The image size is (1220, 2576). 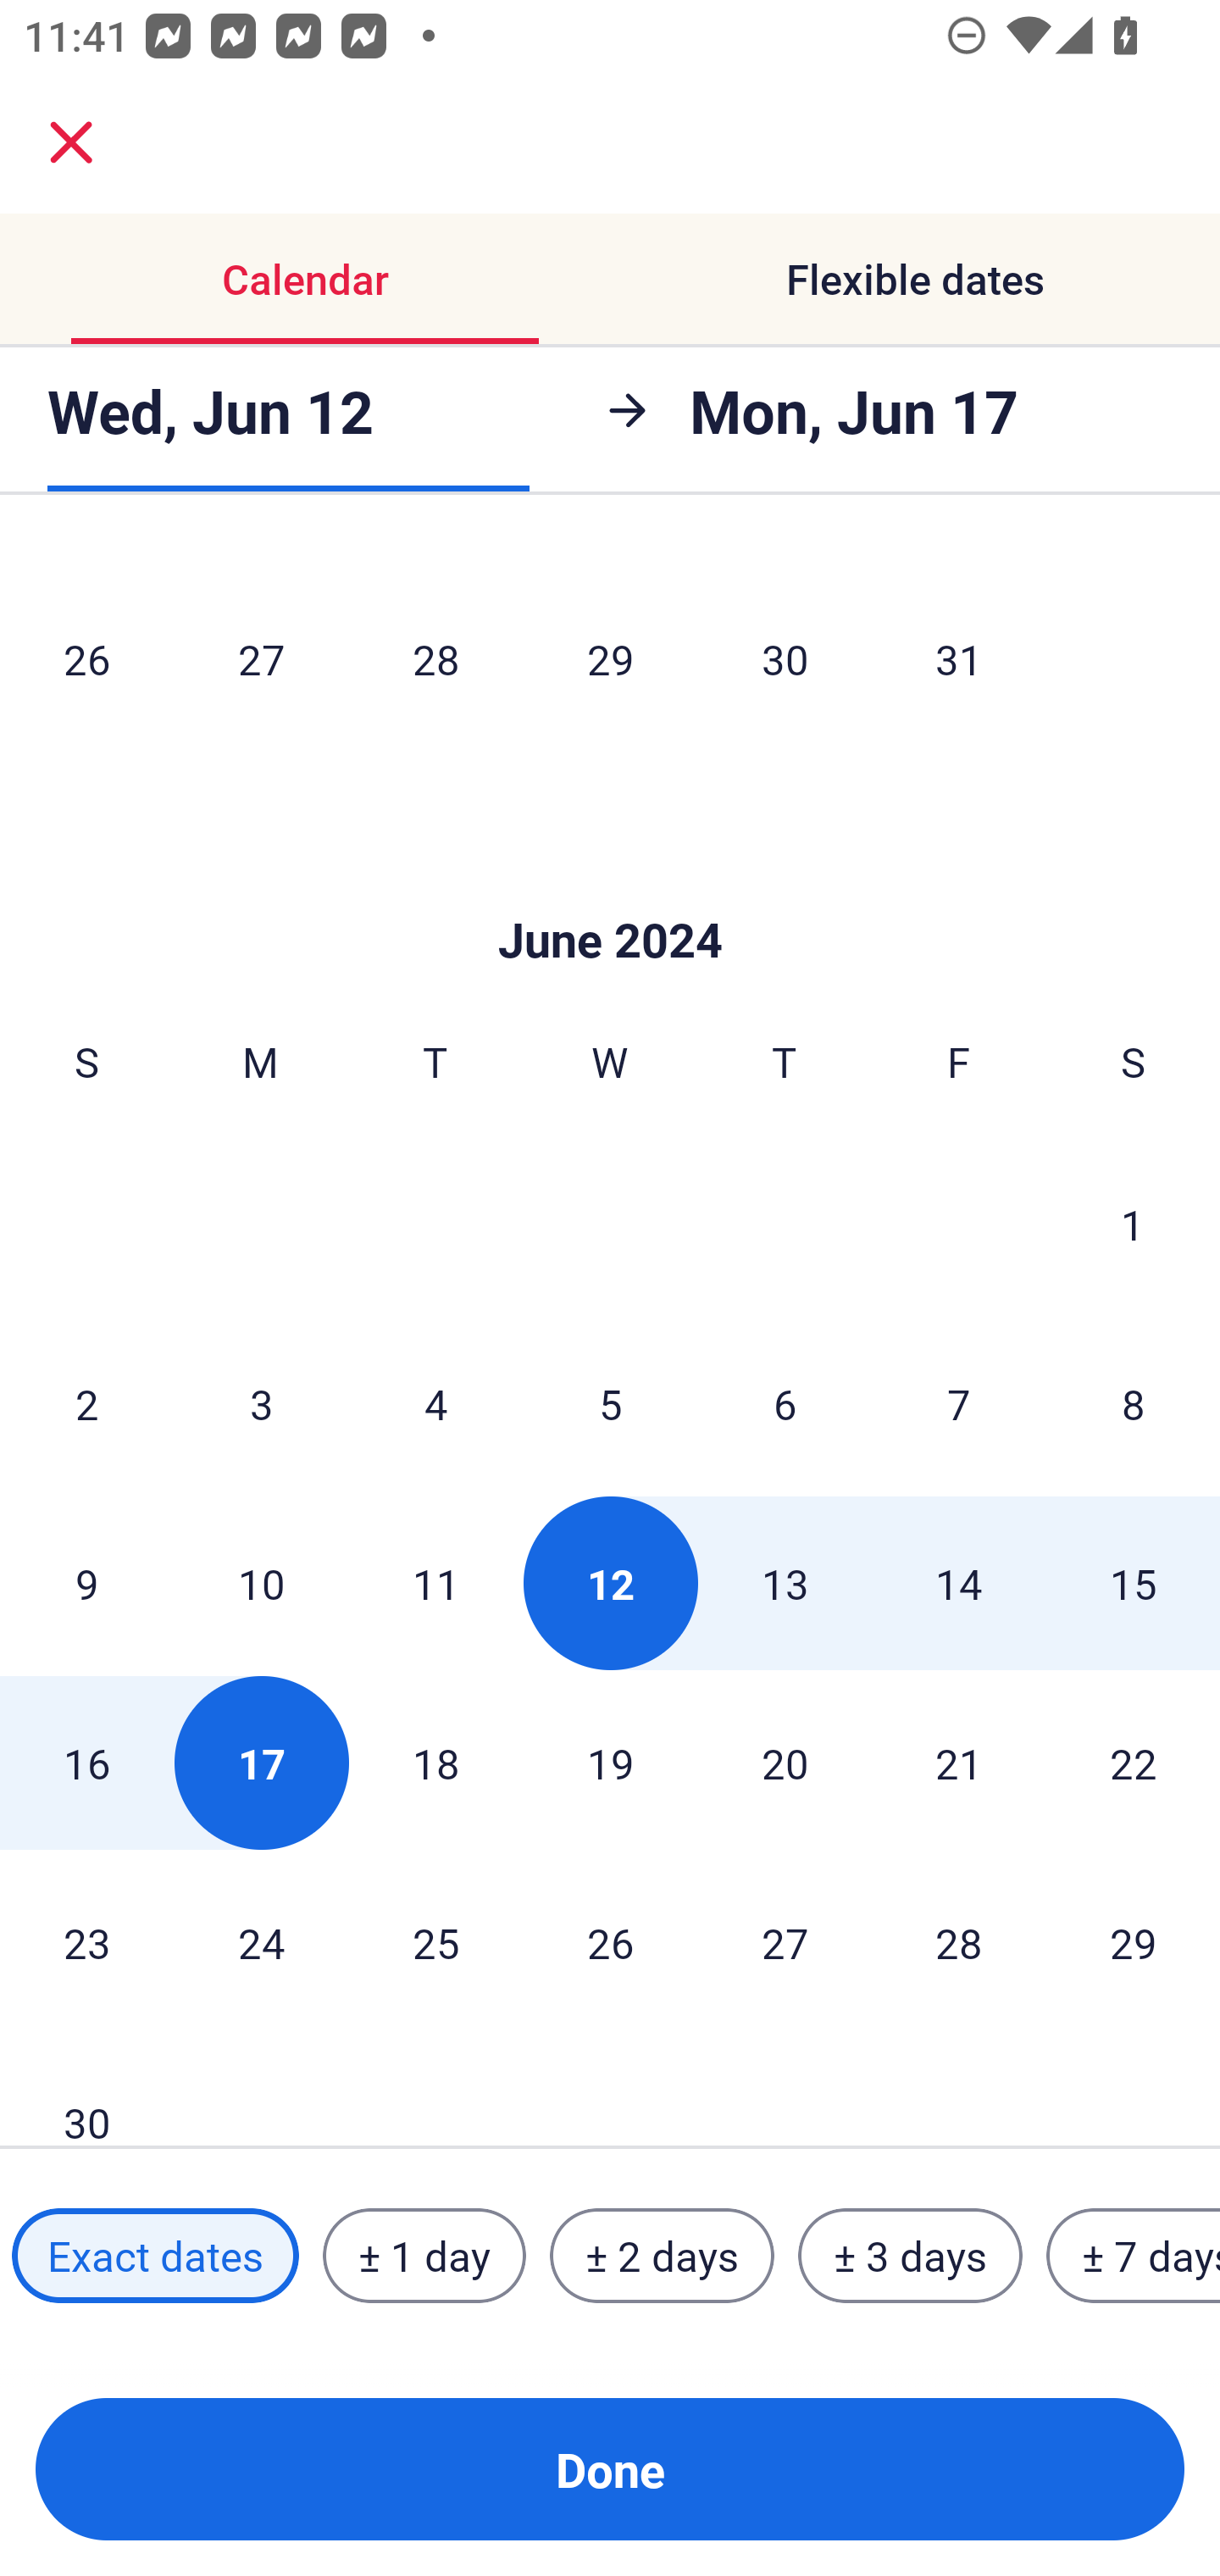 I want to click on 30 Sunday, June 30, 2024, so click(x=86, y=2090).